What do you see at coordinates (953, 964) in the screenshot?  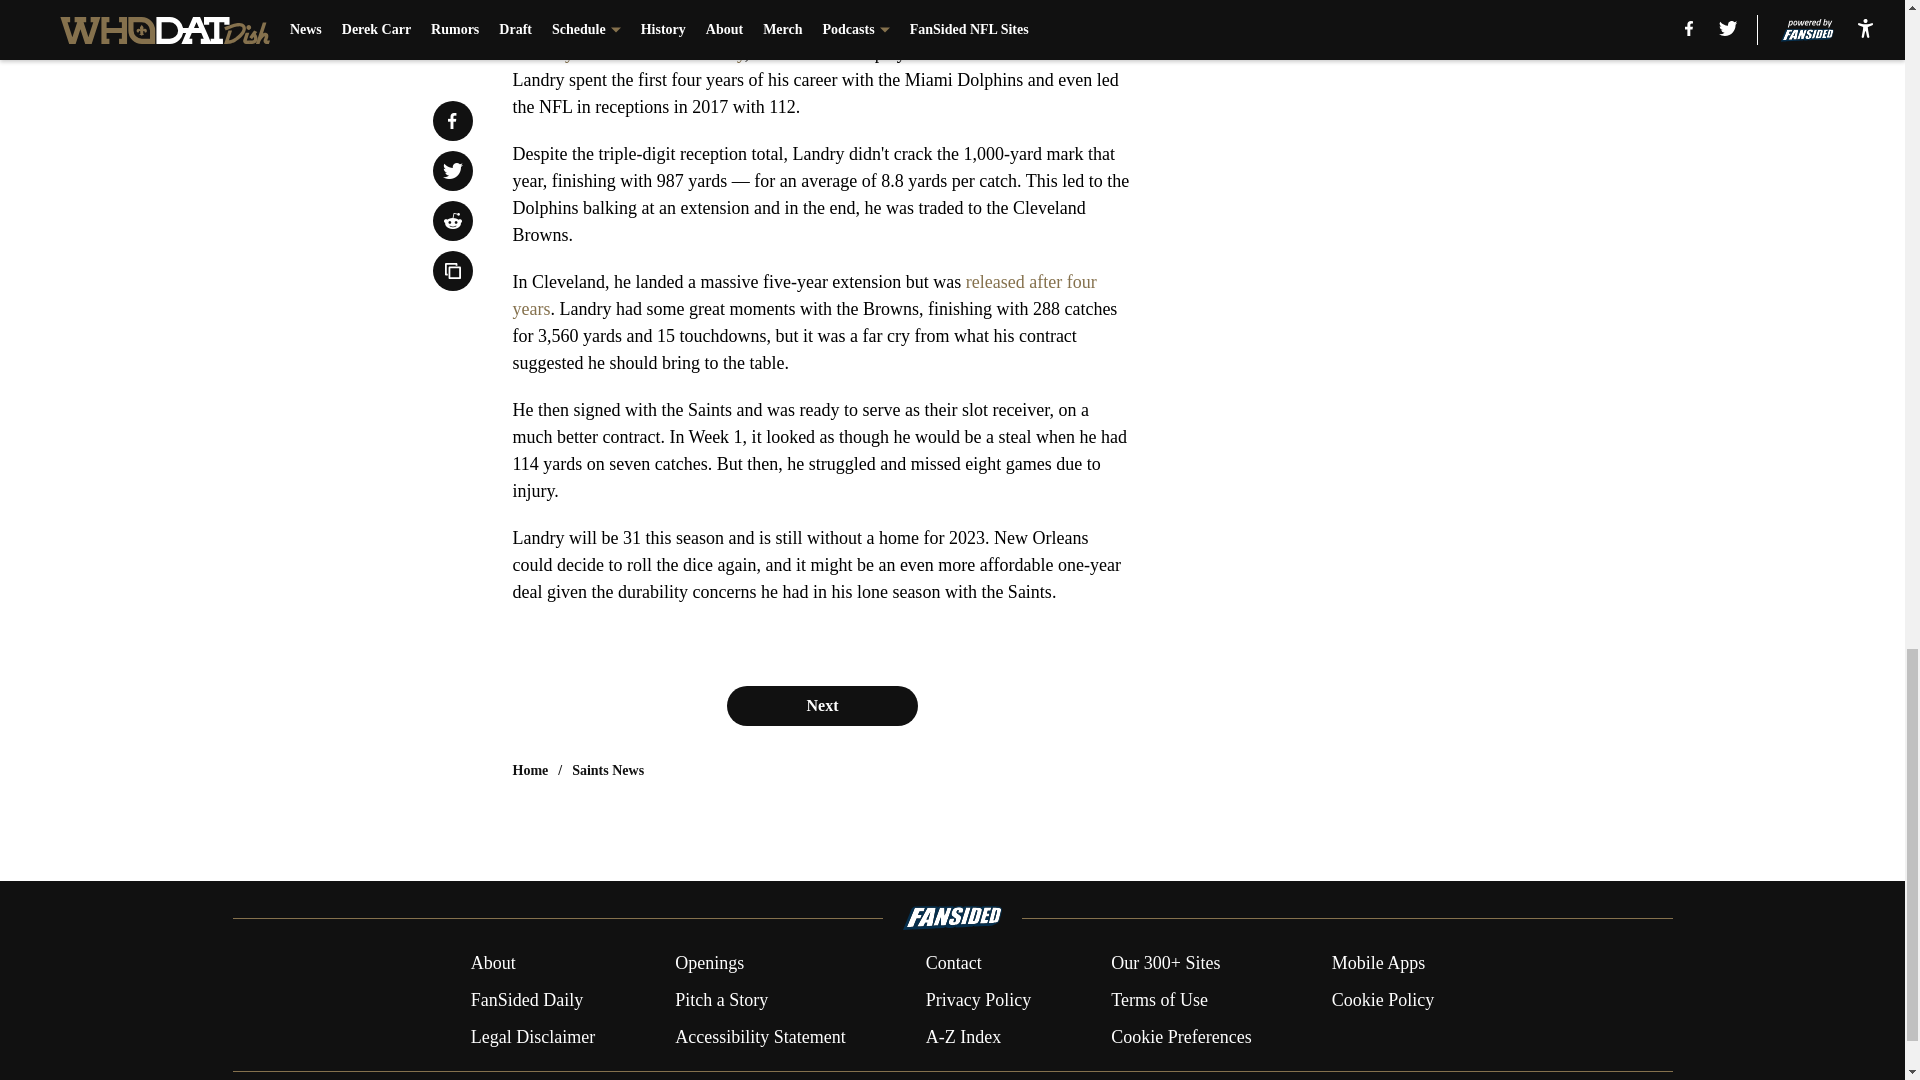 I see `Contact` at bounding box center [953, 964].